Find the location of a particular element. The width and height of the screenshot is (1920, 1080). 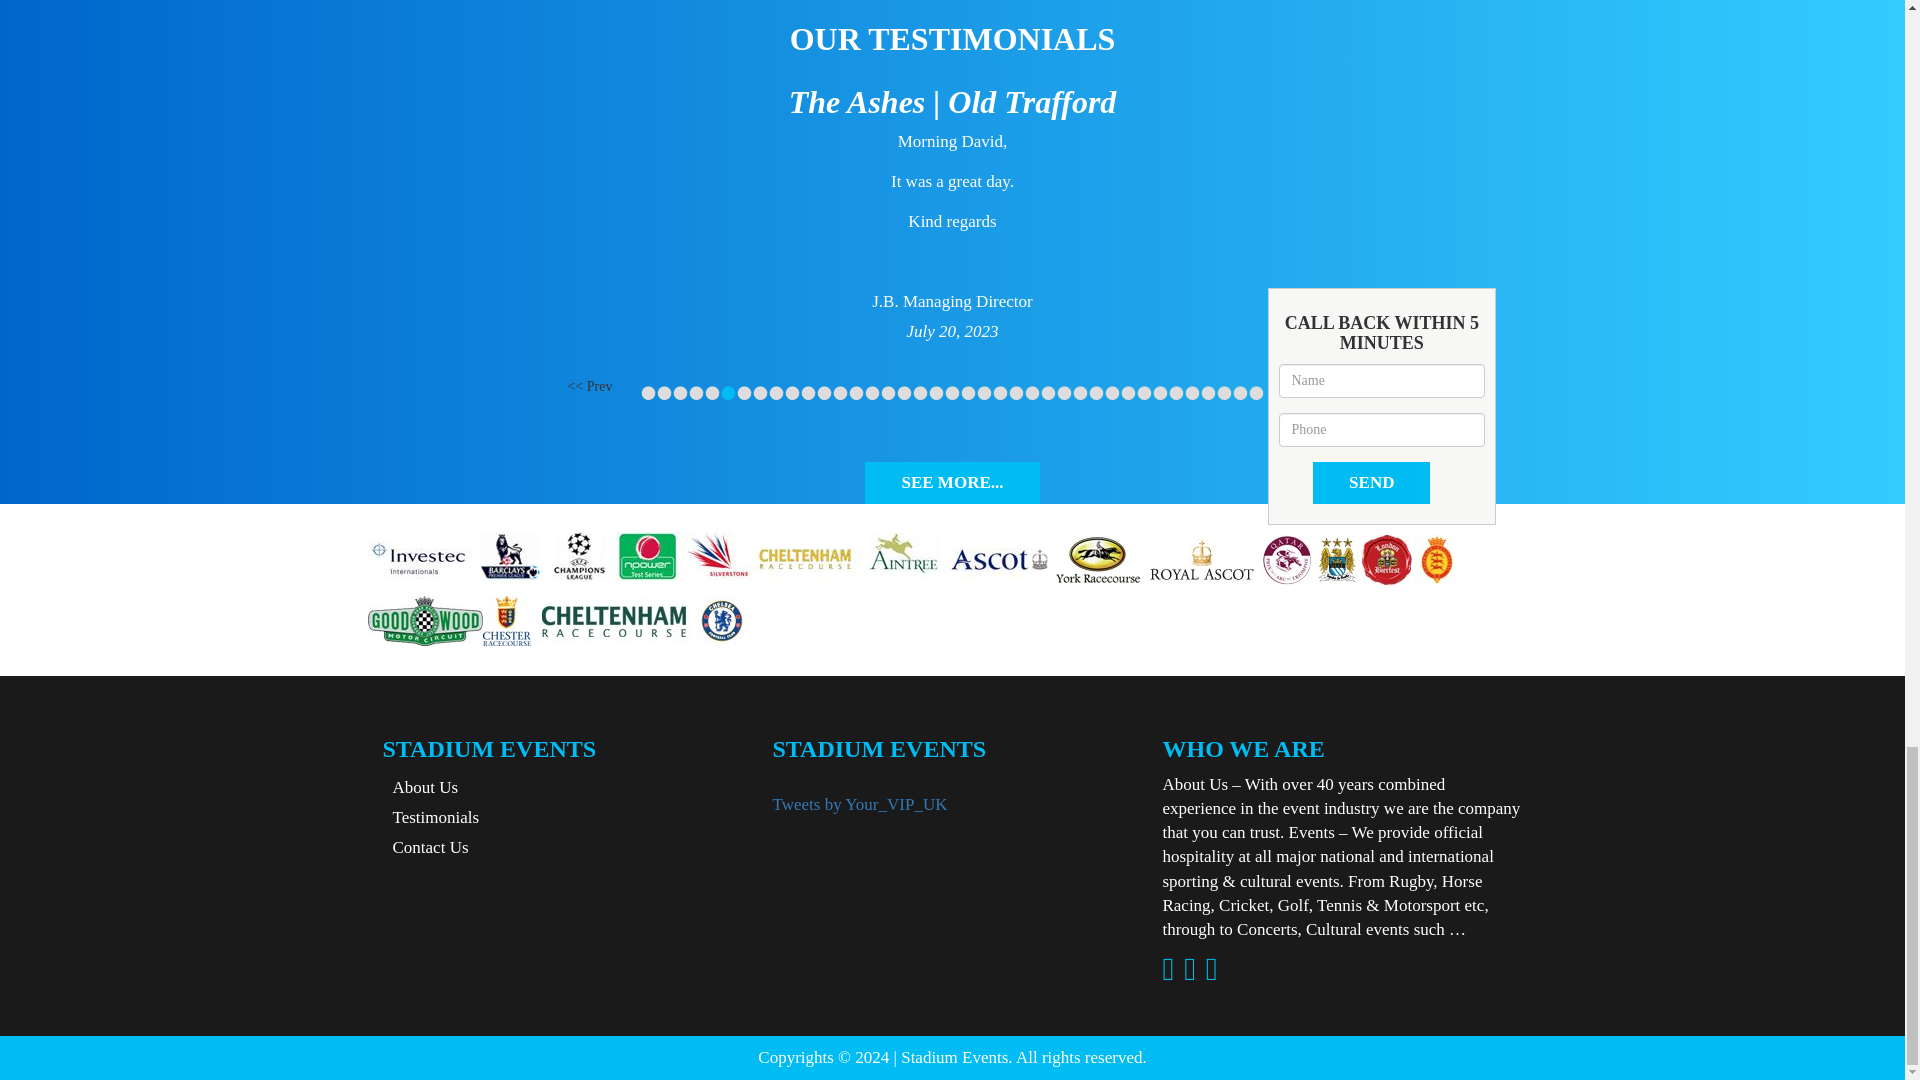

SEE MORE... is located at coordinates (952, 483).